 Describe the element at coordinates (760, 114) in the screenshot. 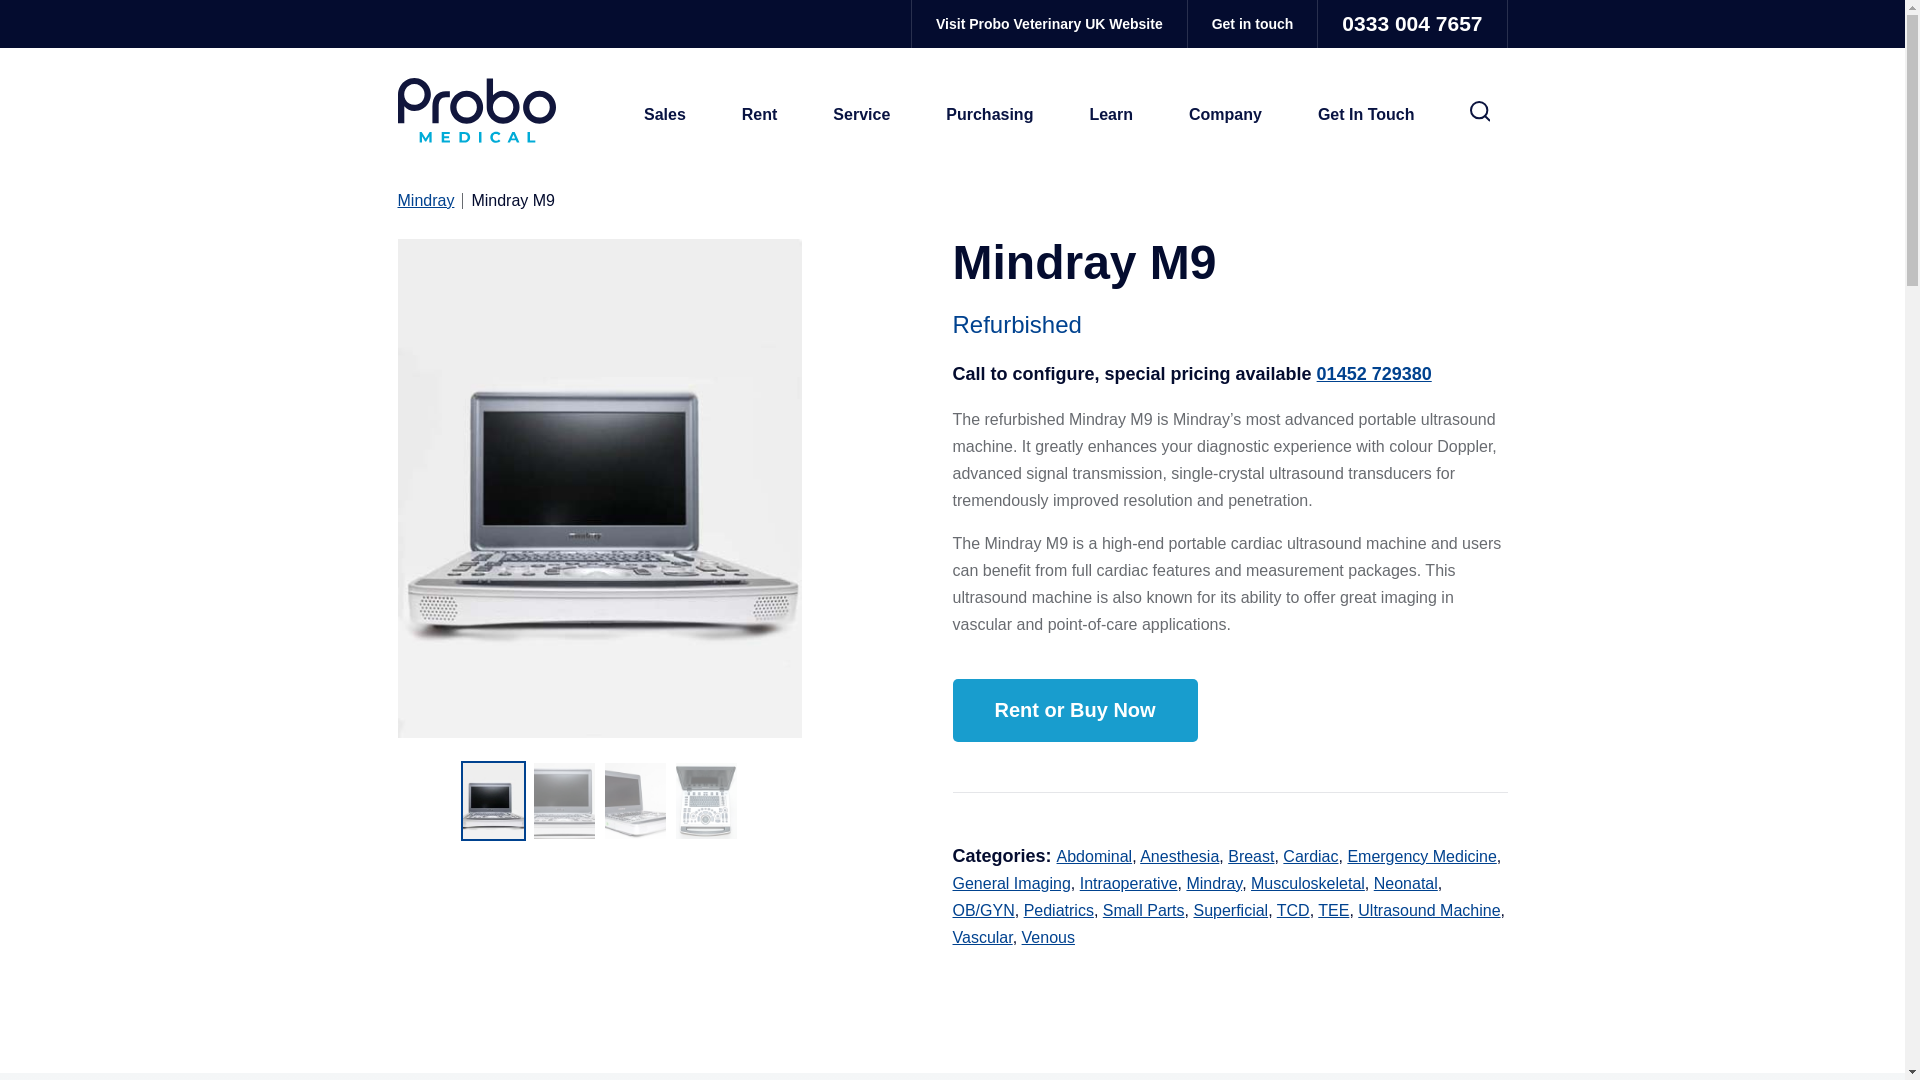

I see `Rent` at that location.